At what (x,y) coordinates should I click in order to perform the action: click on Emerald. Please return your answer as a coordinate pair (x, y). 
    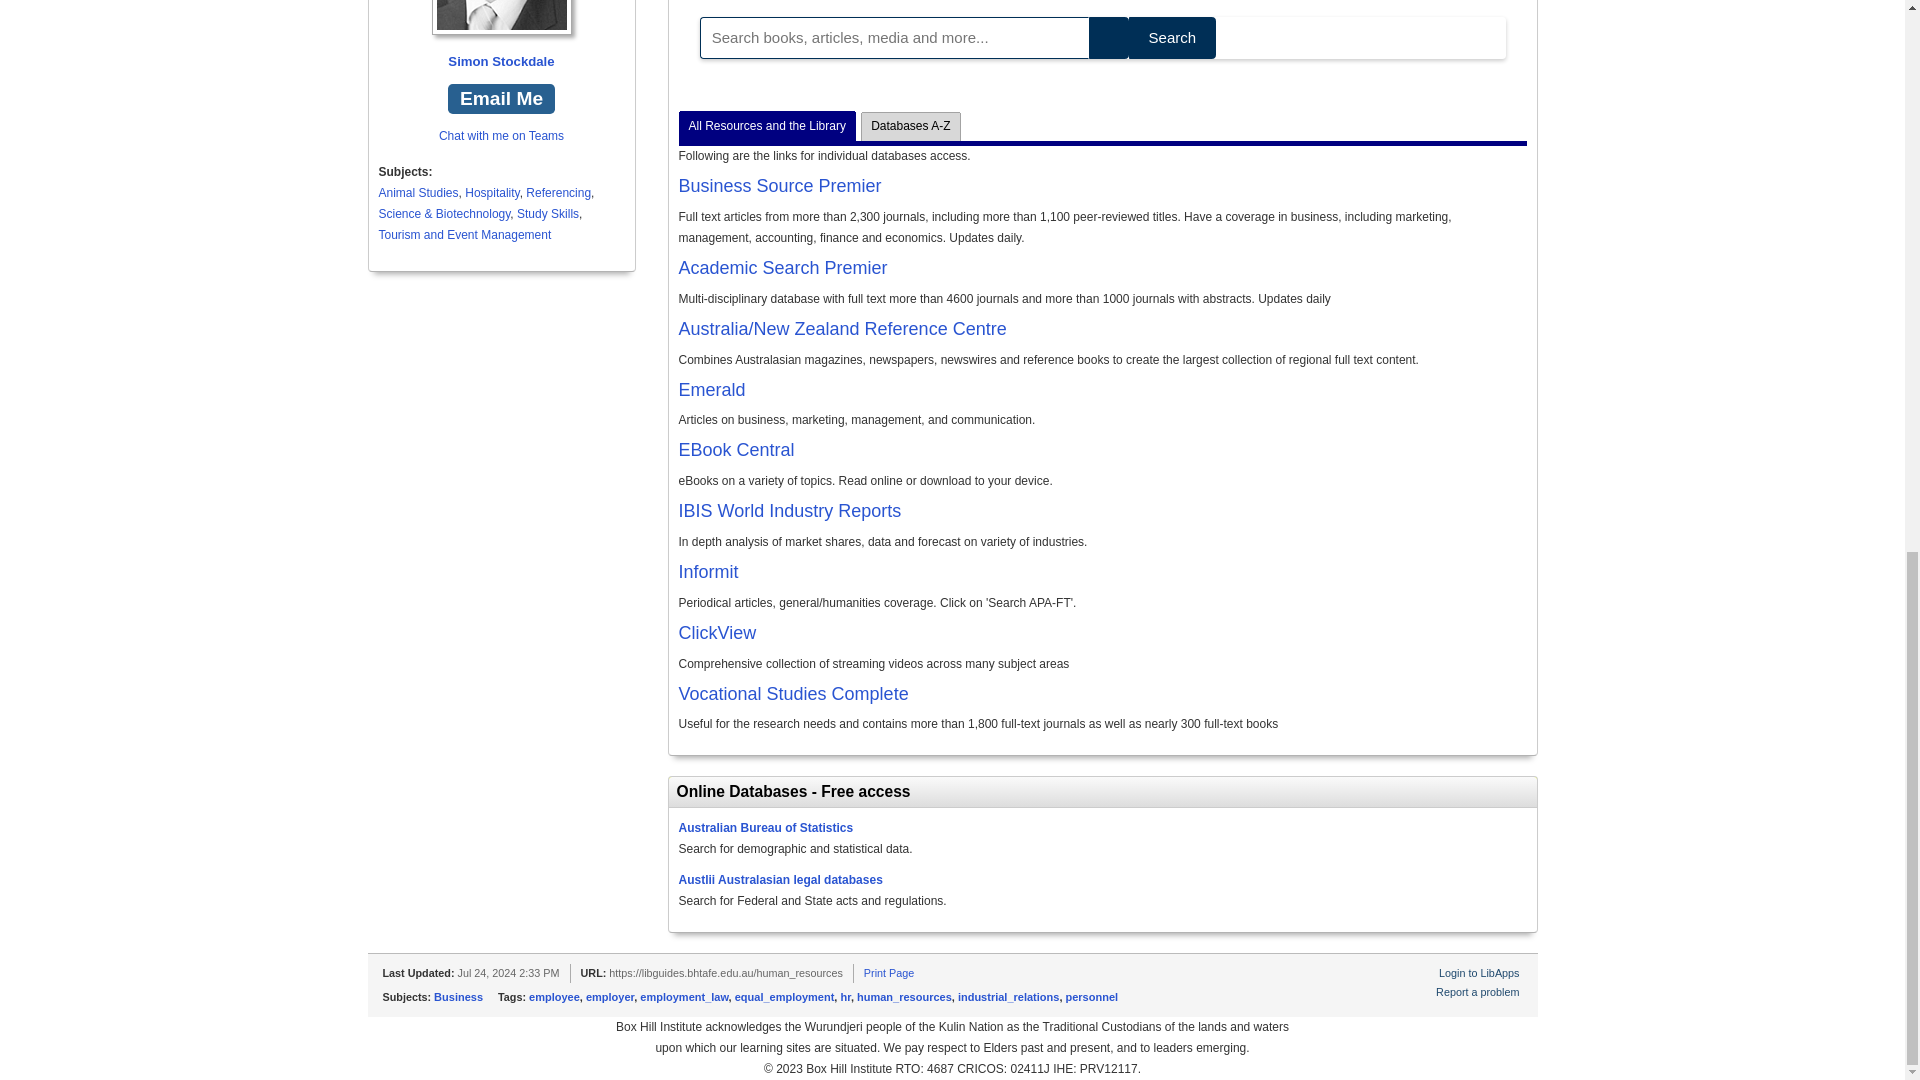
    Looking at the image, I should click on (710, 390).